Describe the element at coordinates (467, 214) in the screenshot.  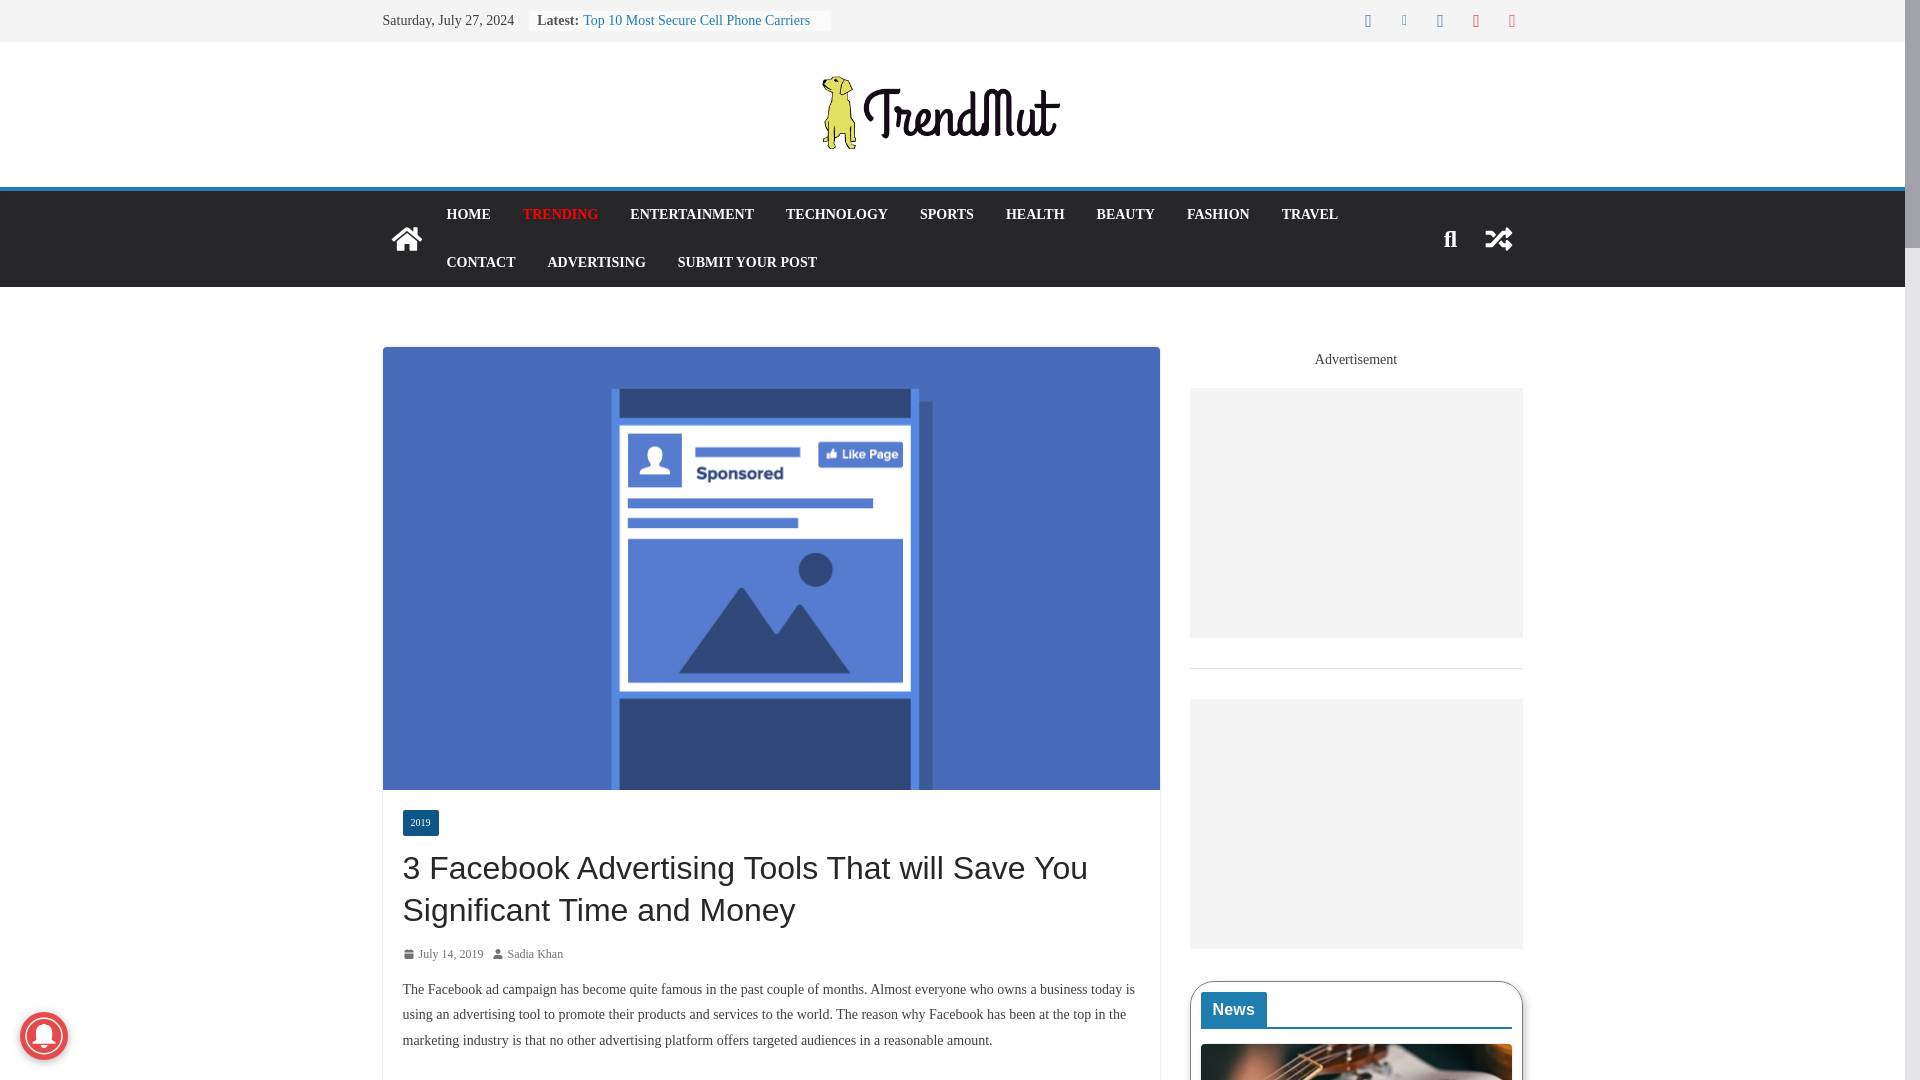
I see `HOME` at that location.